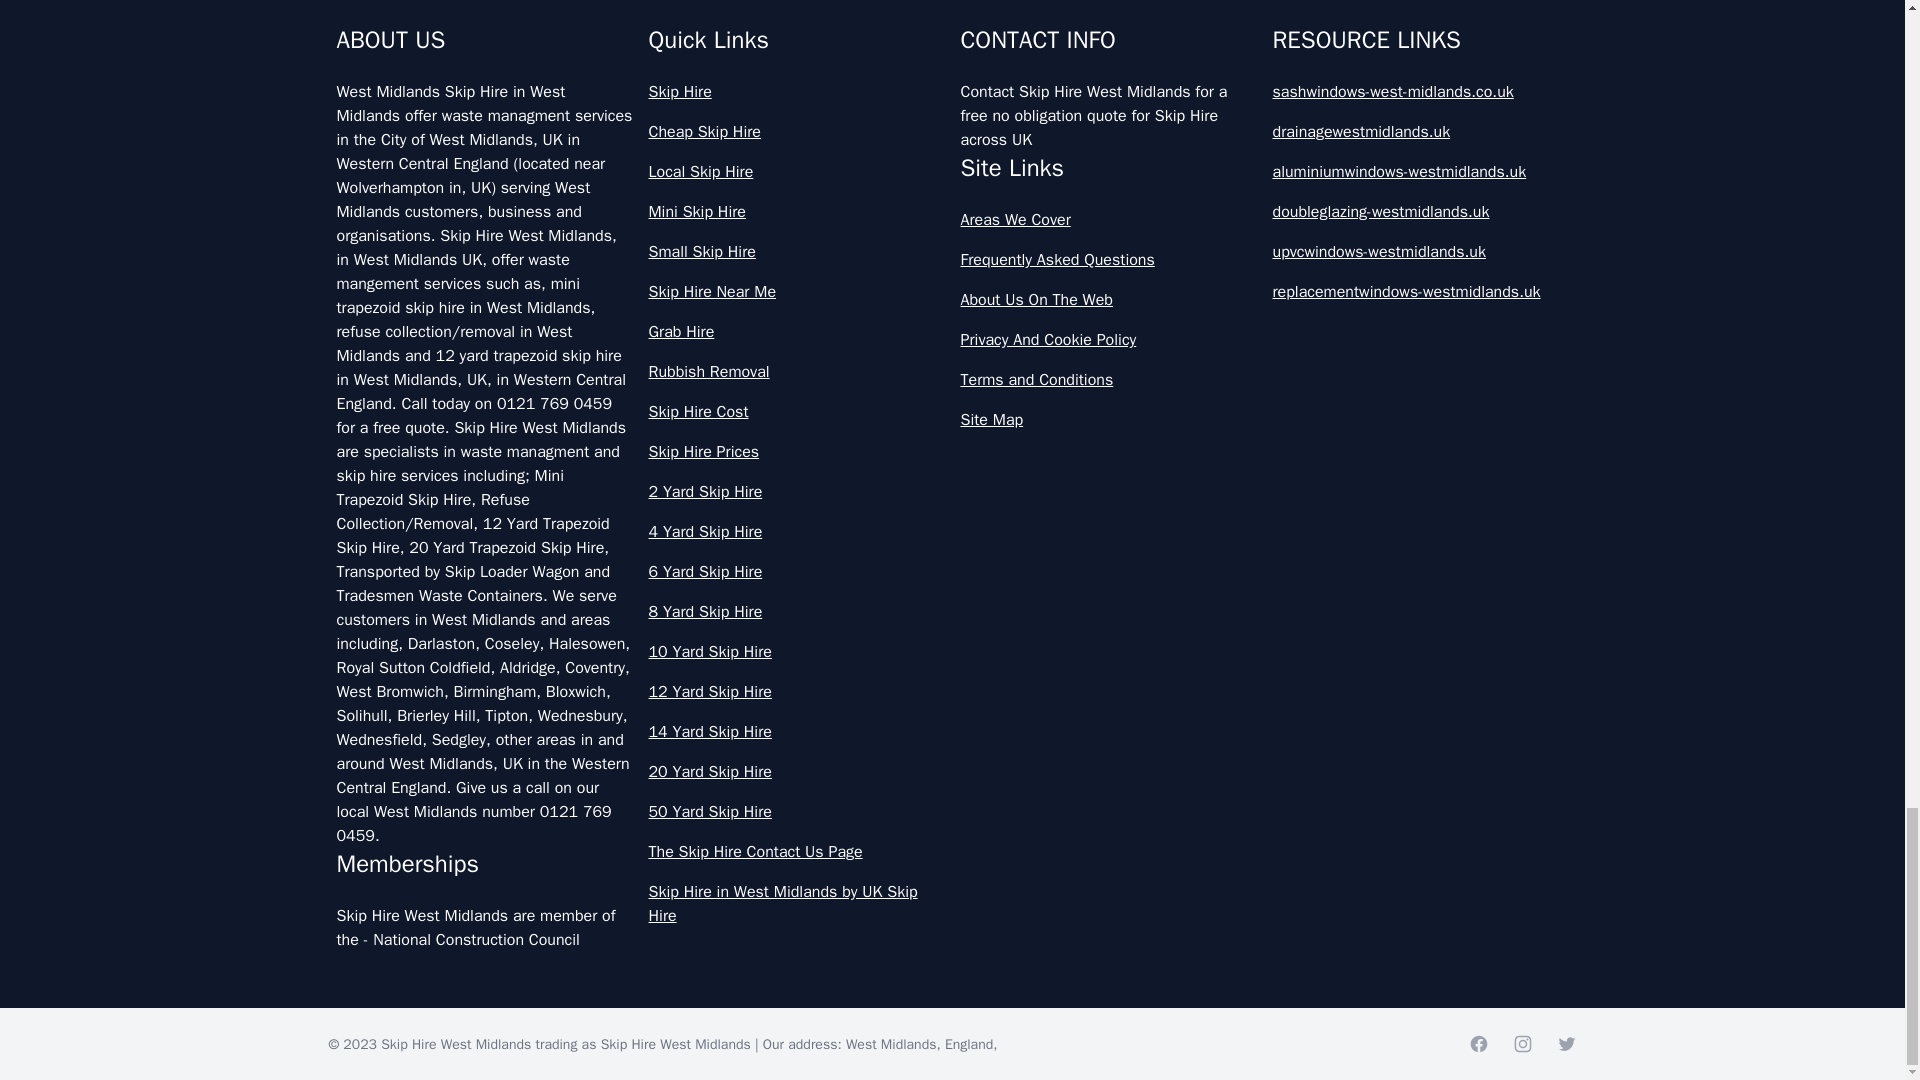  Describe the element at coordinates (796, 211) in the screenshot. I see `Mini Skip Hire` at that location.